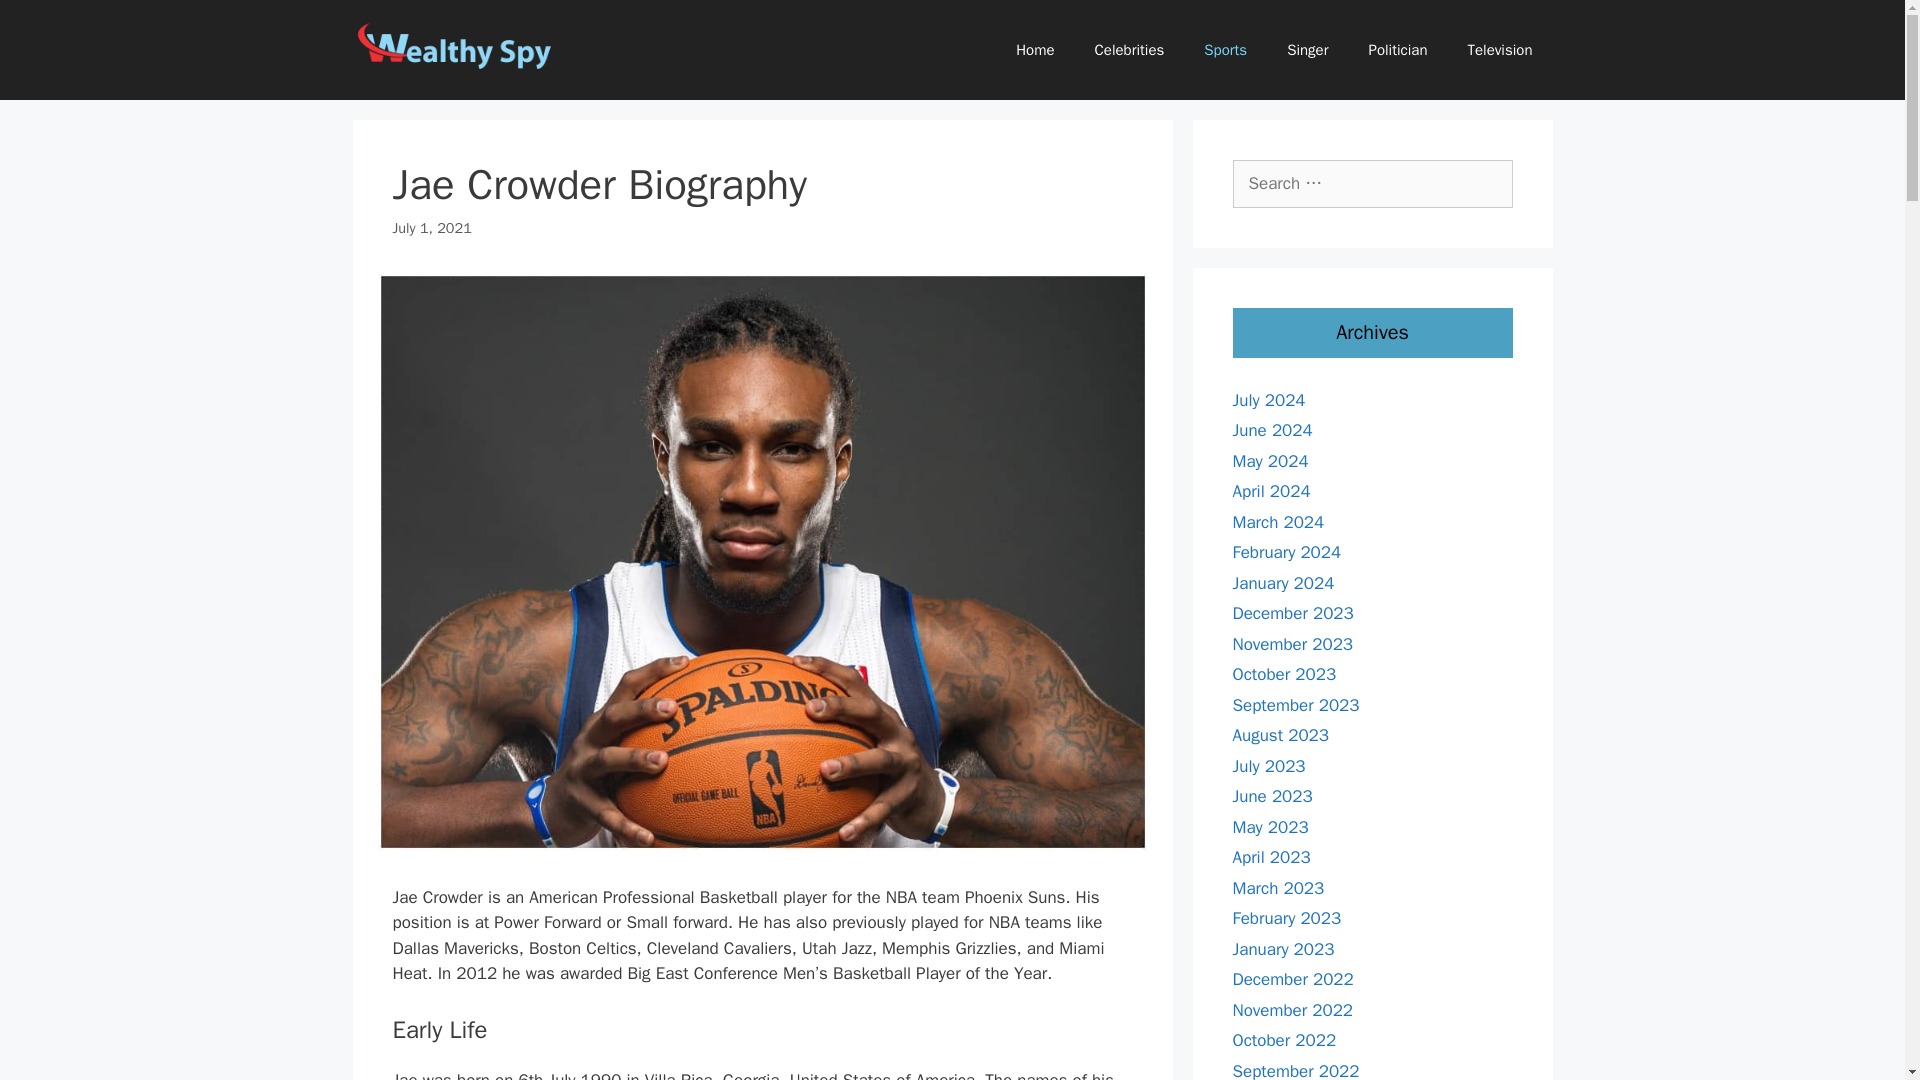 The height and width of the screenshot is (1080, 1920). What do you see at coordinates (1268, 400) in the screenshot?
I see `July 2024` at bounding box center [1268, 400].